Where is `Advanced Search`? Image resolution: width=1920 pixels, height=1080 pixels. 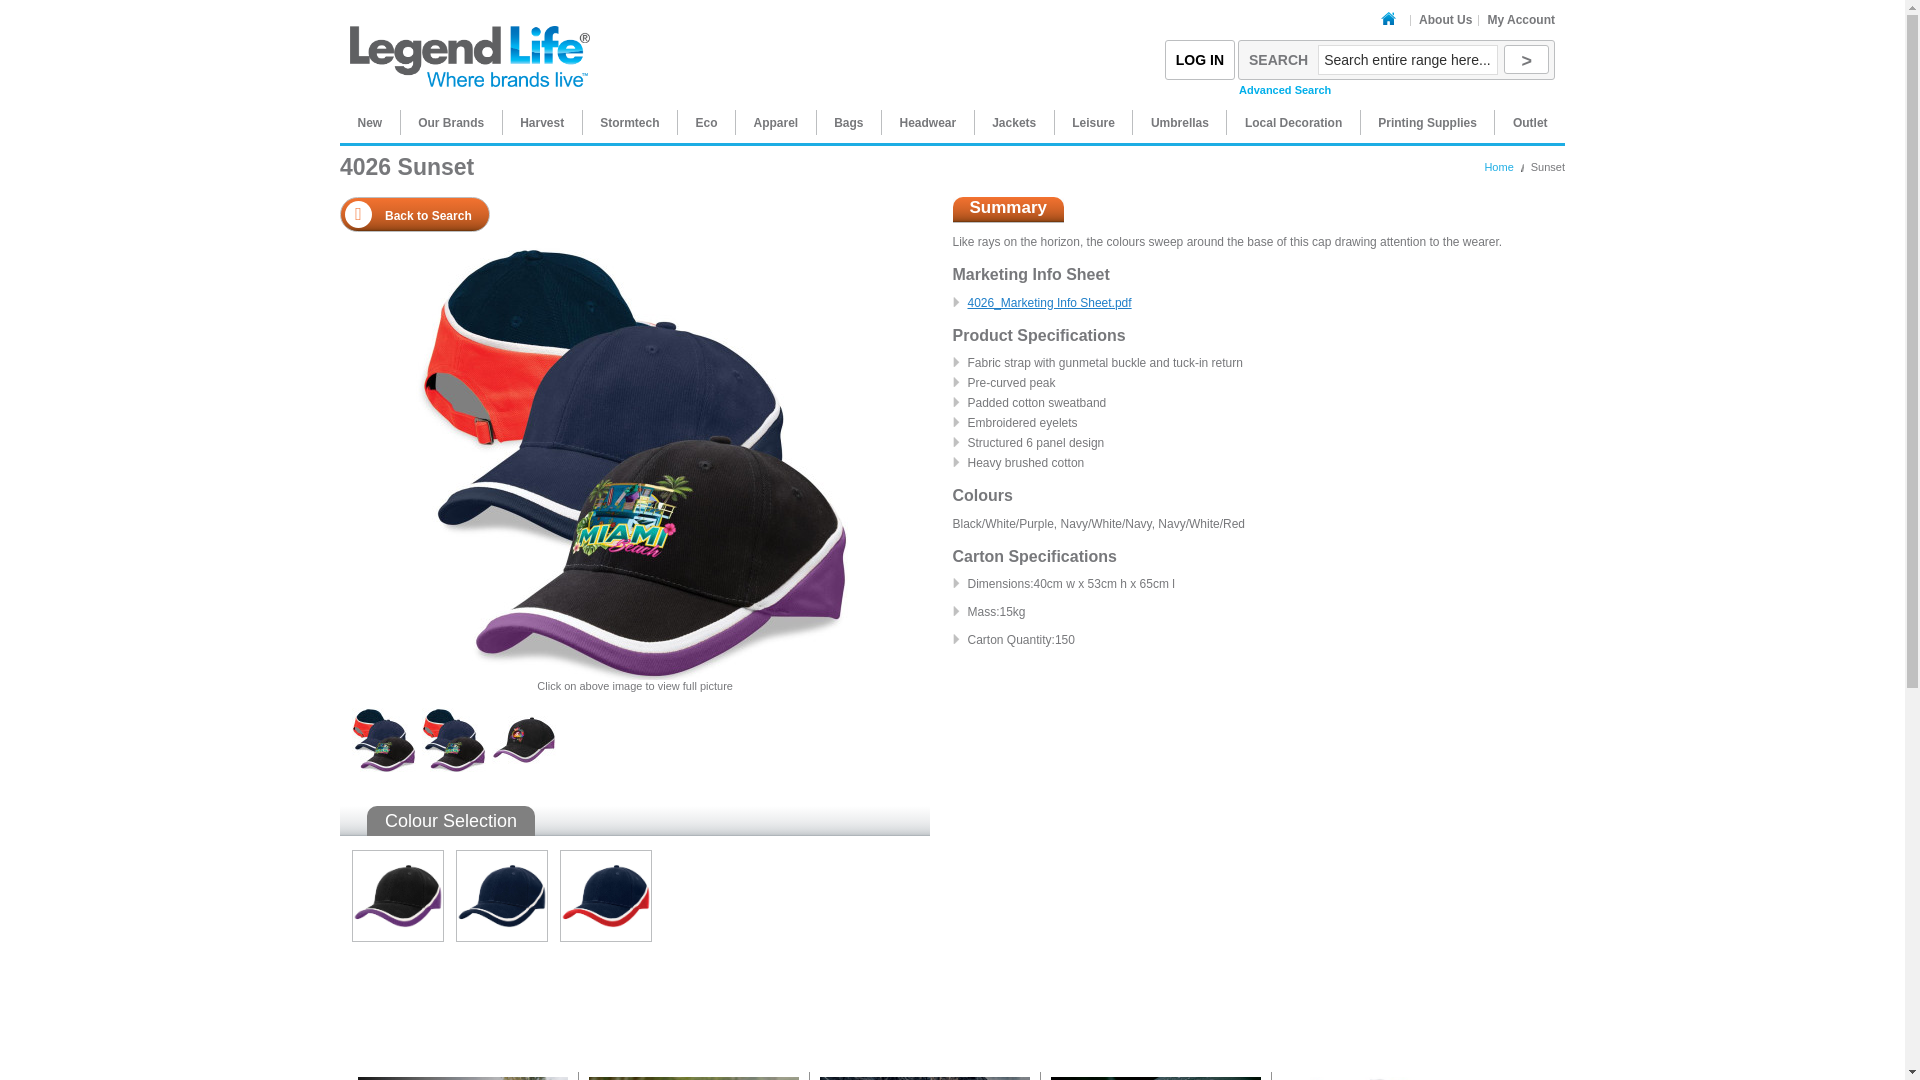
Advanced Search is located at coordinates (1285, 90).